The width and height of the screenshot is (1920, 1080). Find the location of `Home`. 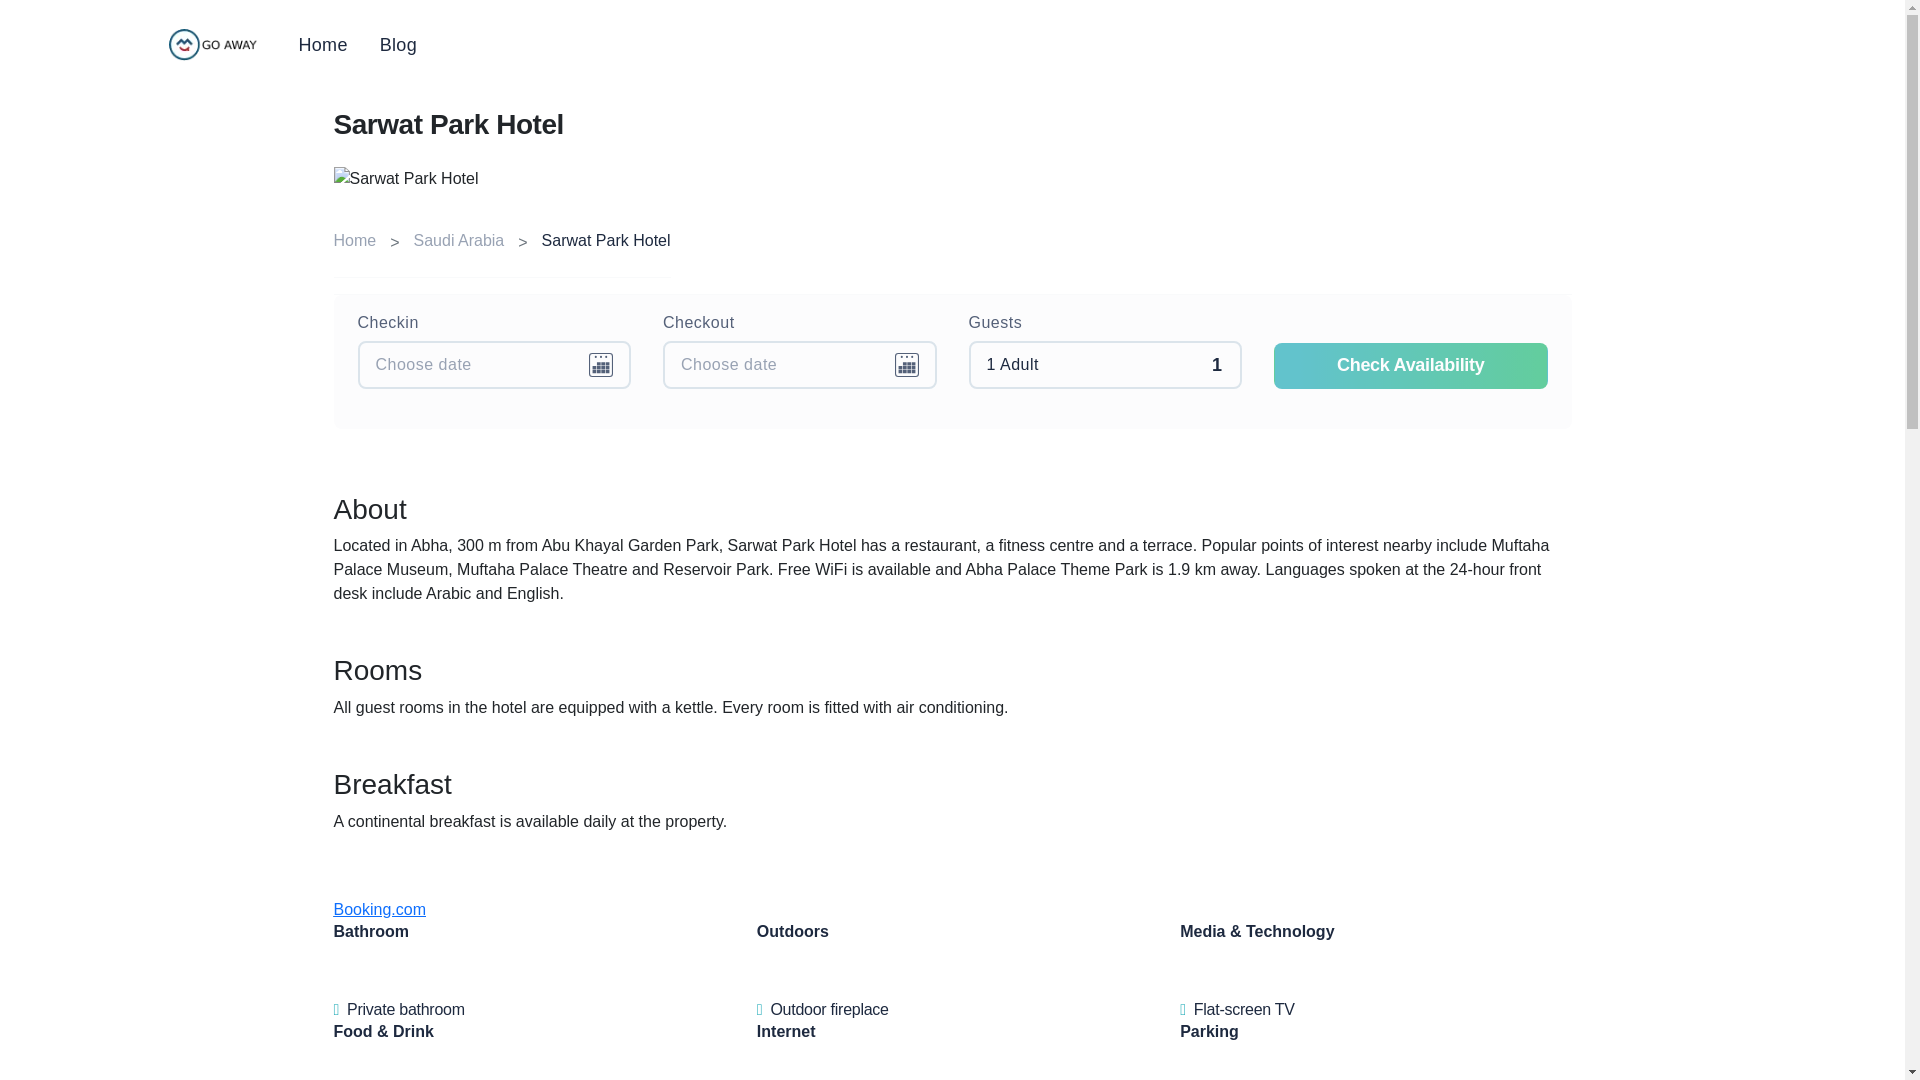

Home is located at coordinates (355, 240).